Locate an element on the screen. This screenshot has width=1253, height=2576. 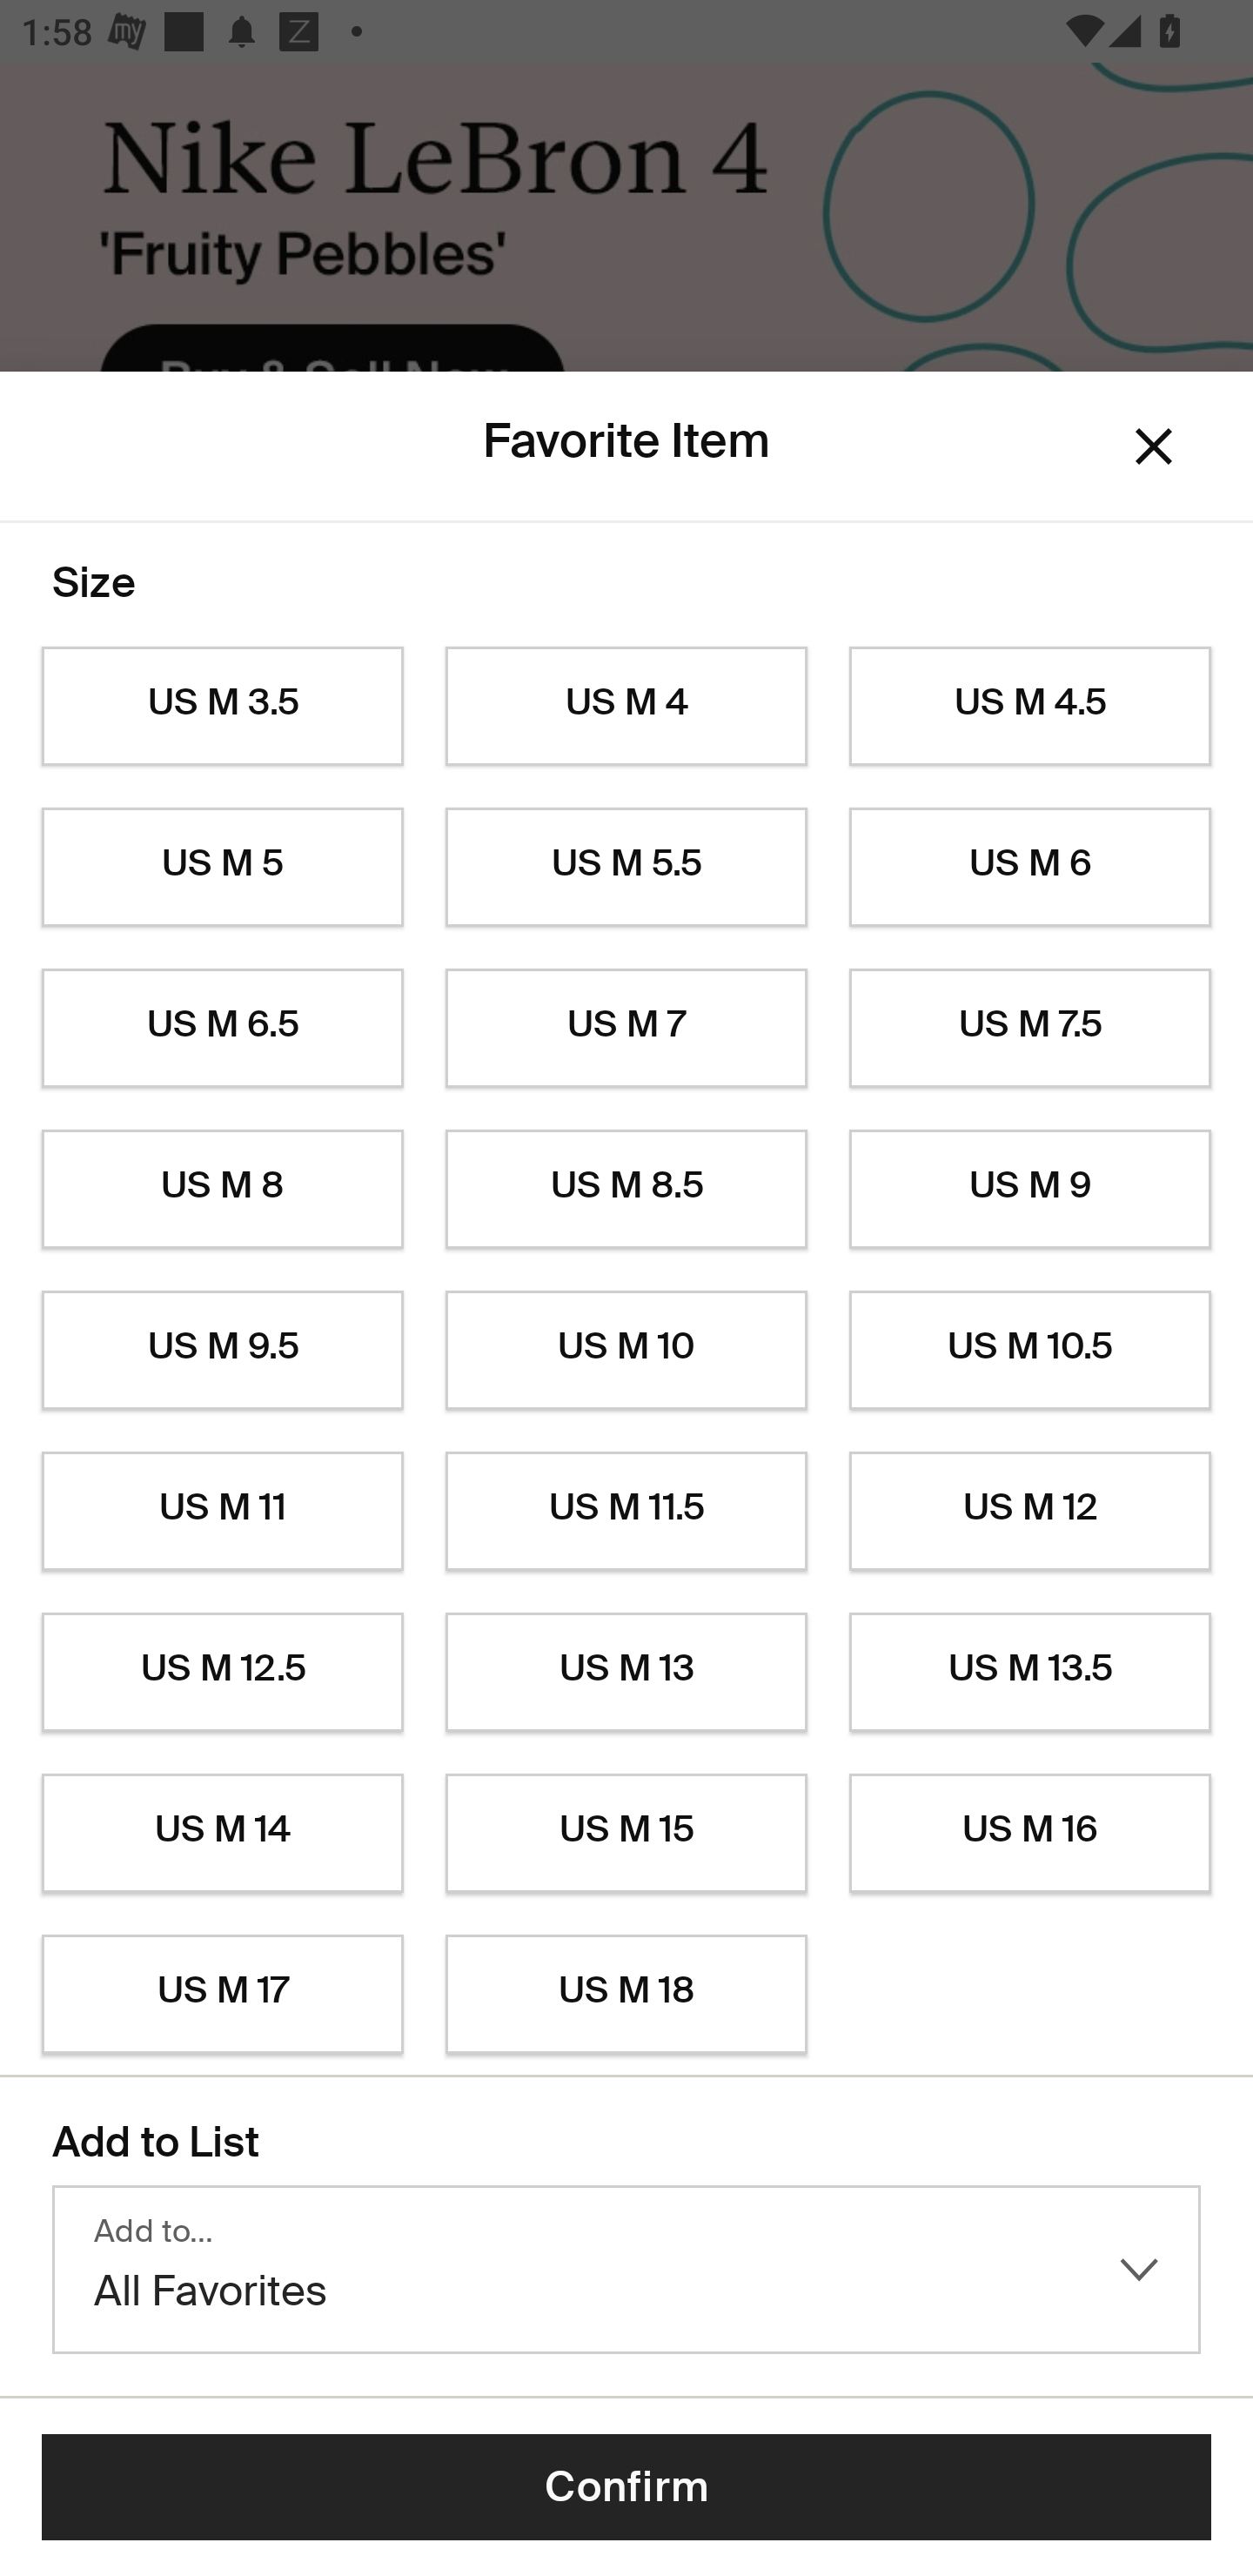
US M 9.5 is located at coordinates (222, 1351).